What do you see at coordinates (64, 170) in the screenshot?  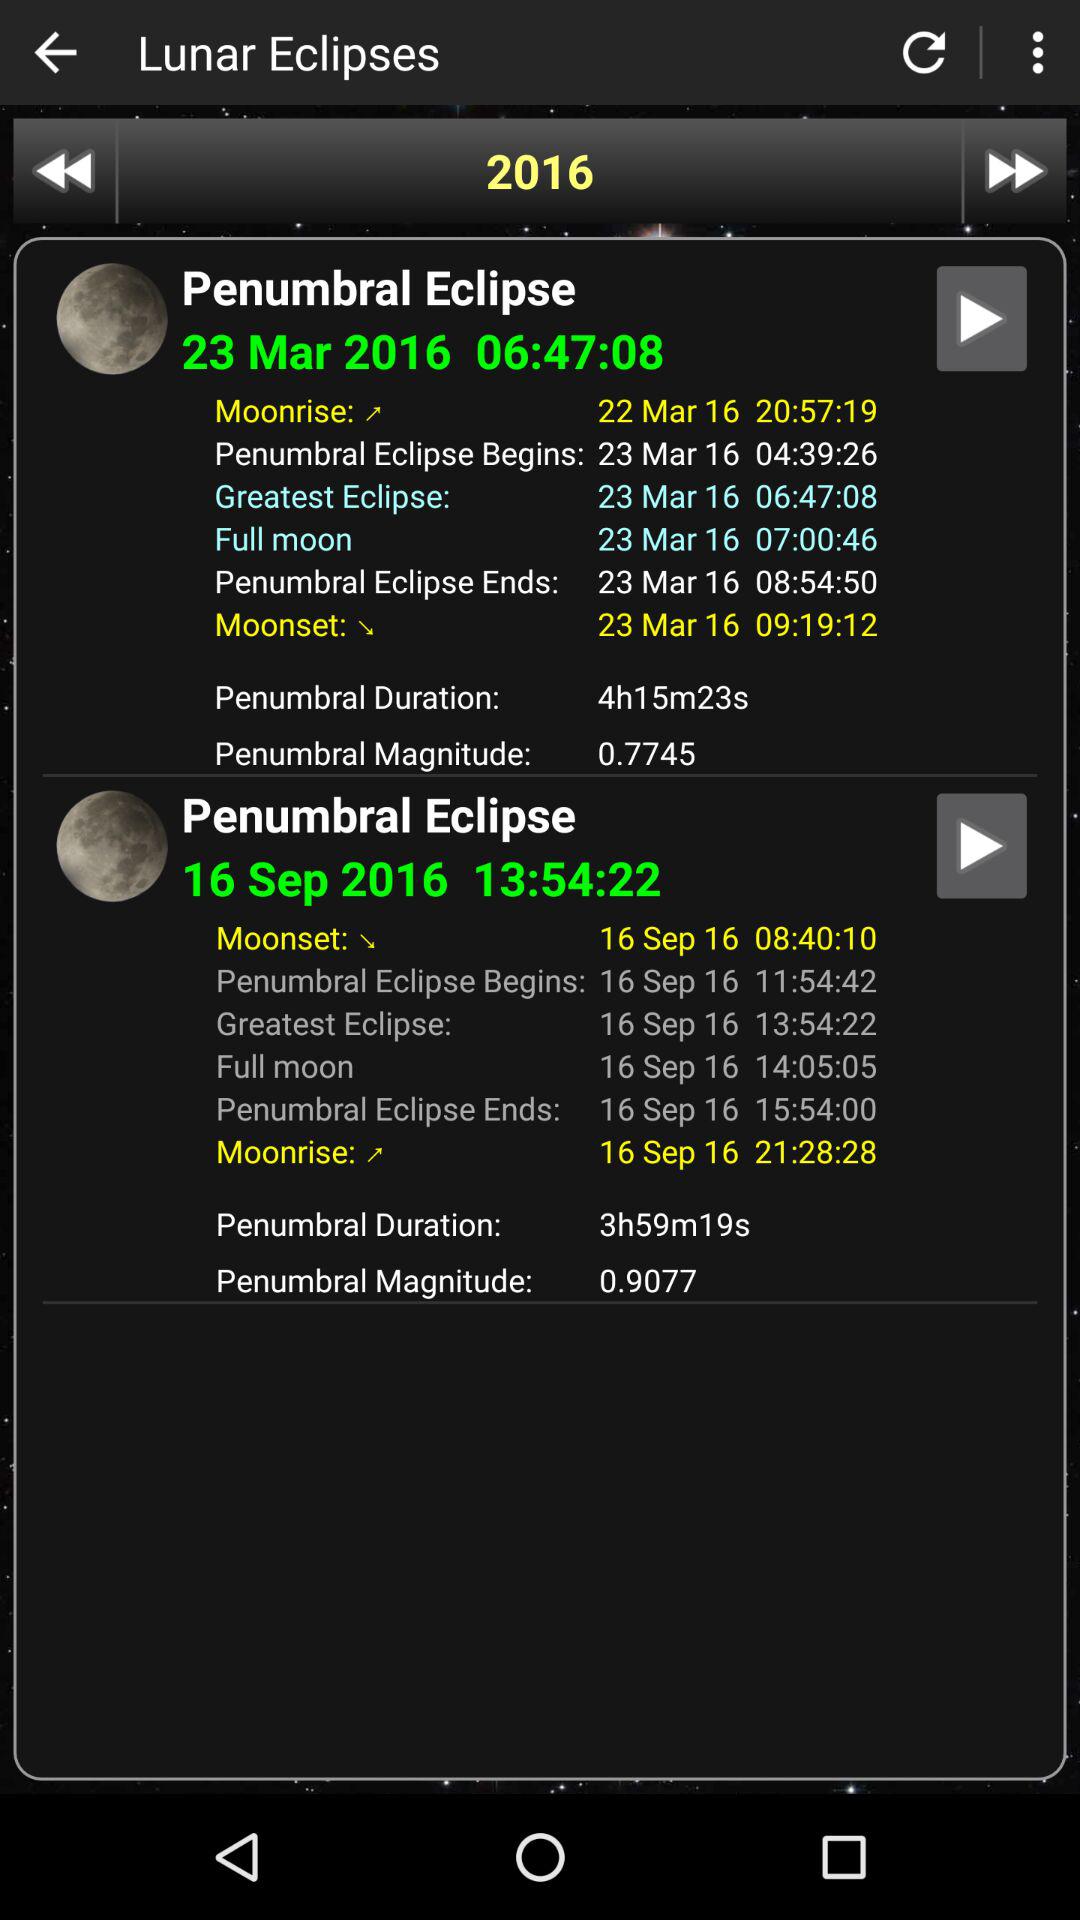 I see `back one year` at bounding box center [64, 170].